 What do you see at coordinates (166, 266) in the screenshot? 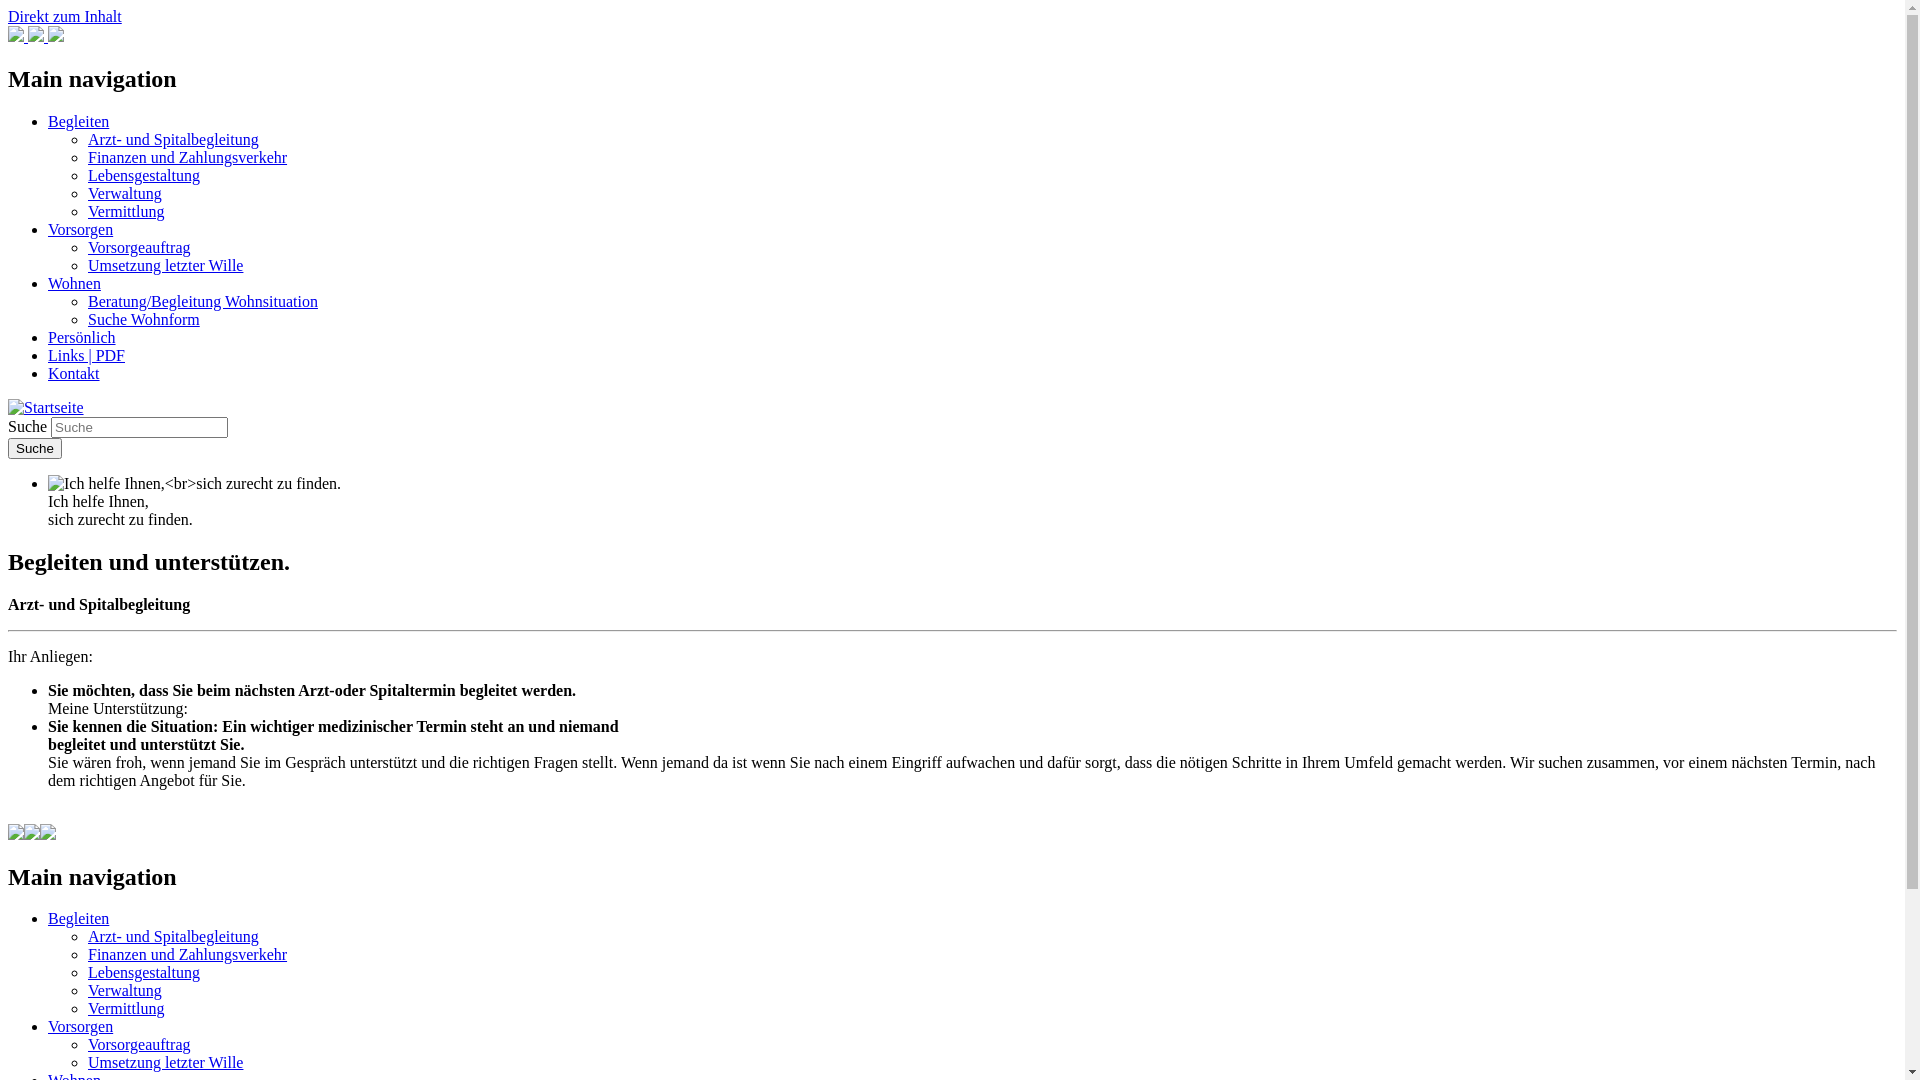
I see `Umsetzung letzter Wille` at bounding box center [166, 266].